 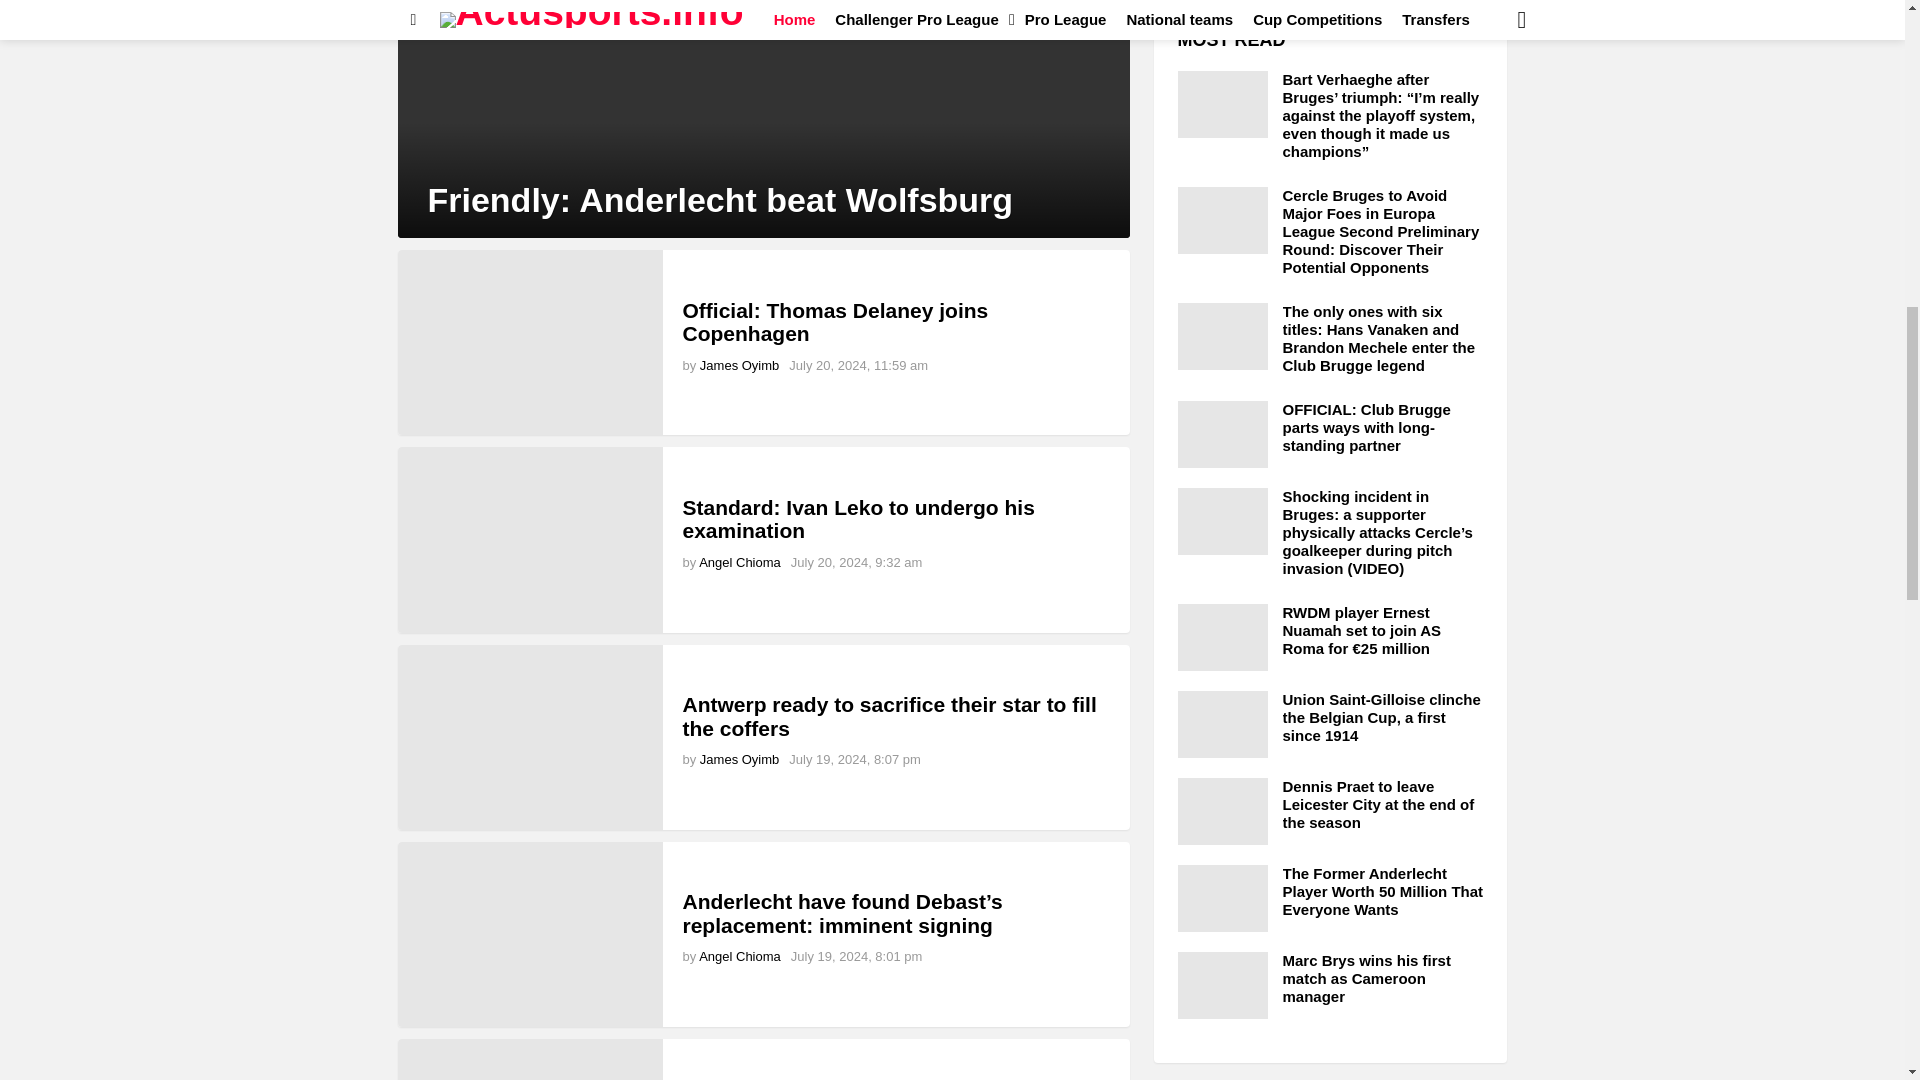 What do you see at coordinates (740, 758) in the screenshot?
I see `James Oyimb` at bounding box center [740, 758].